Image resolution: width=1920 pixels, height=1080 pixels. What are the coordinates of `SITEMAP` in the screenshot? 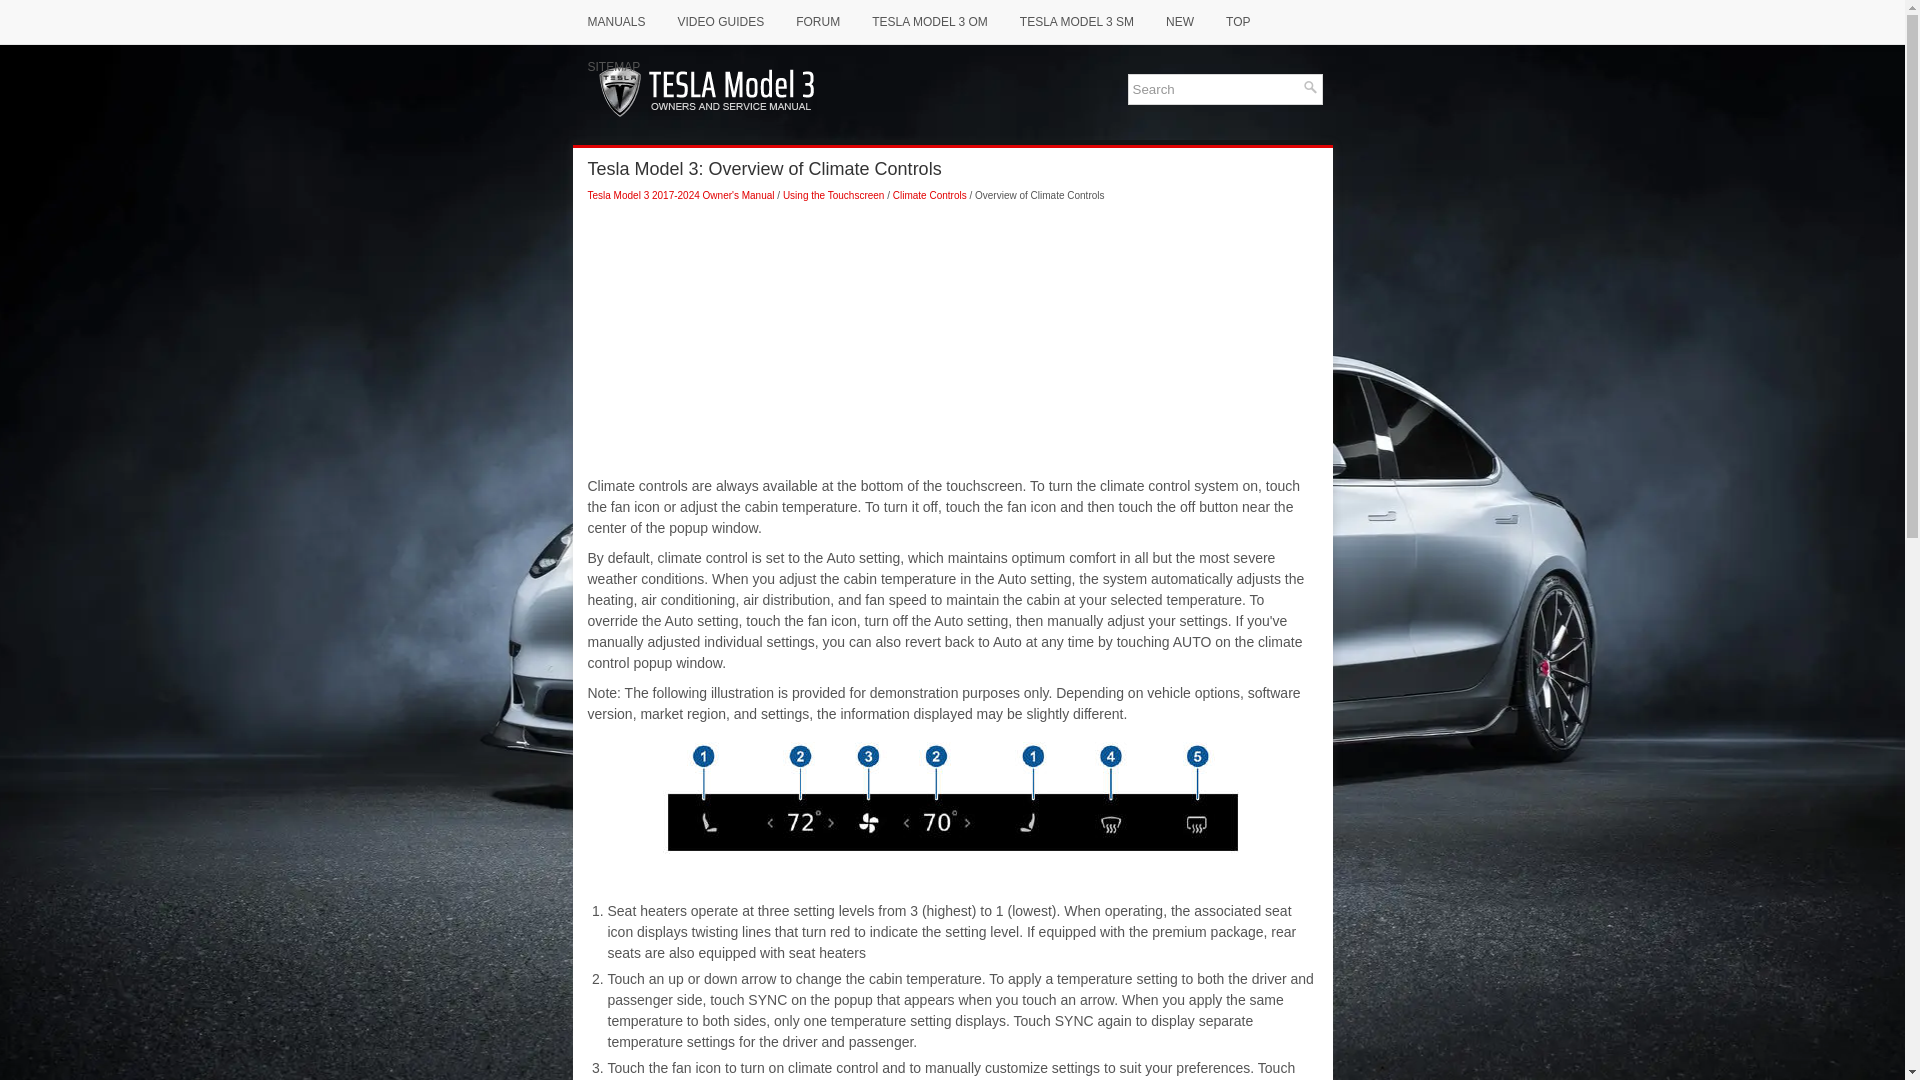 It's located at (613, 66).